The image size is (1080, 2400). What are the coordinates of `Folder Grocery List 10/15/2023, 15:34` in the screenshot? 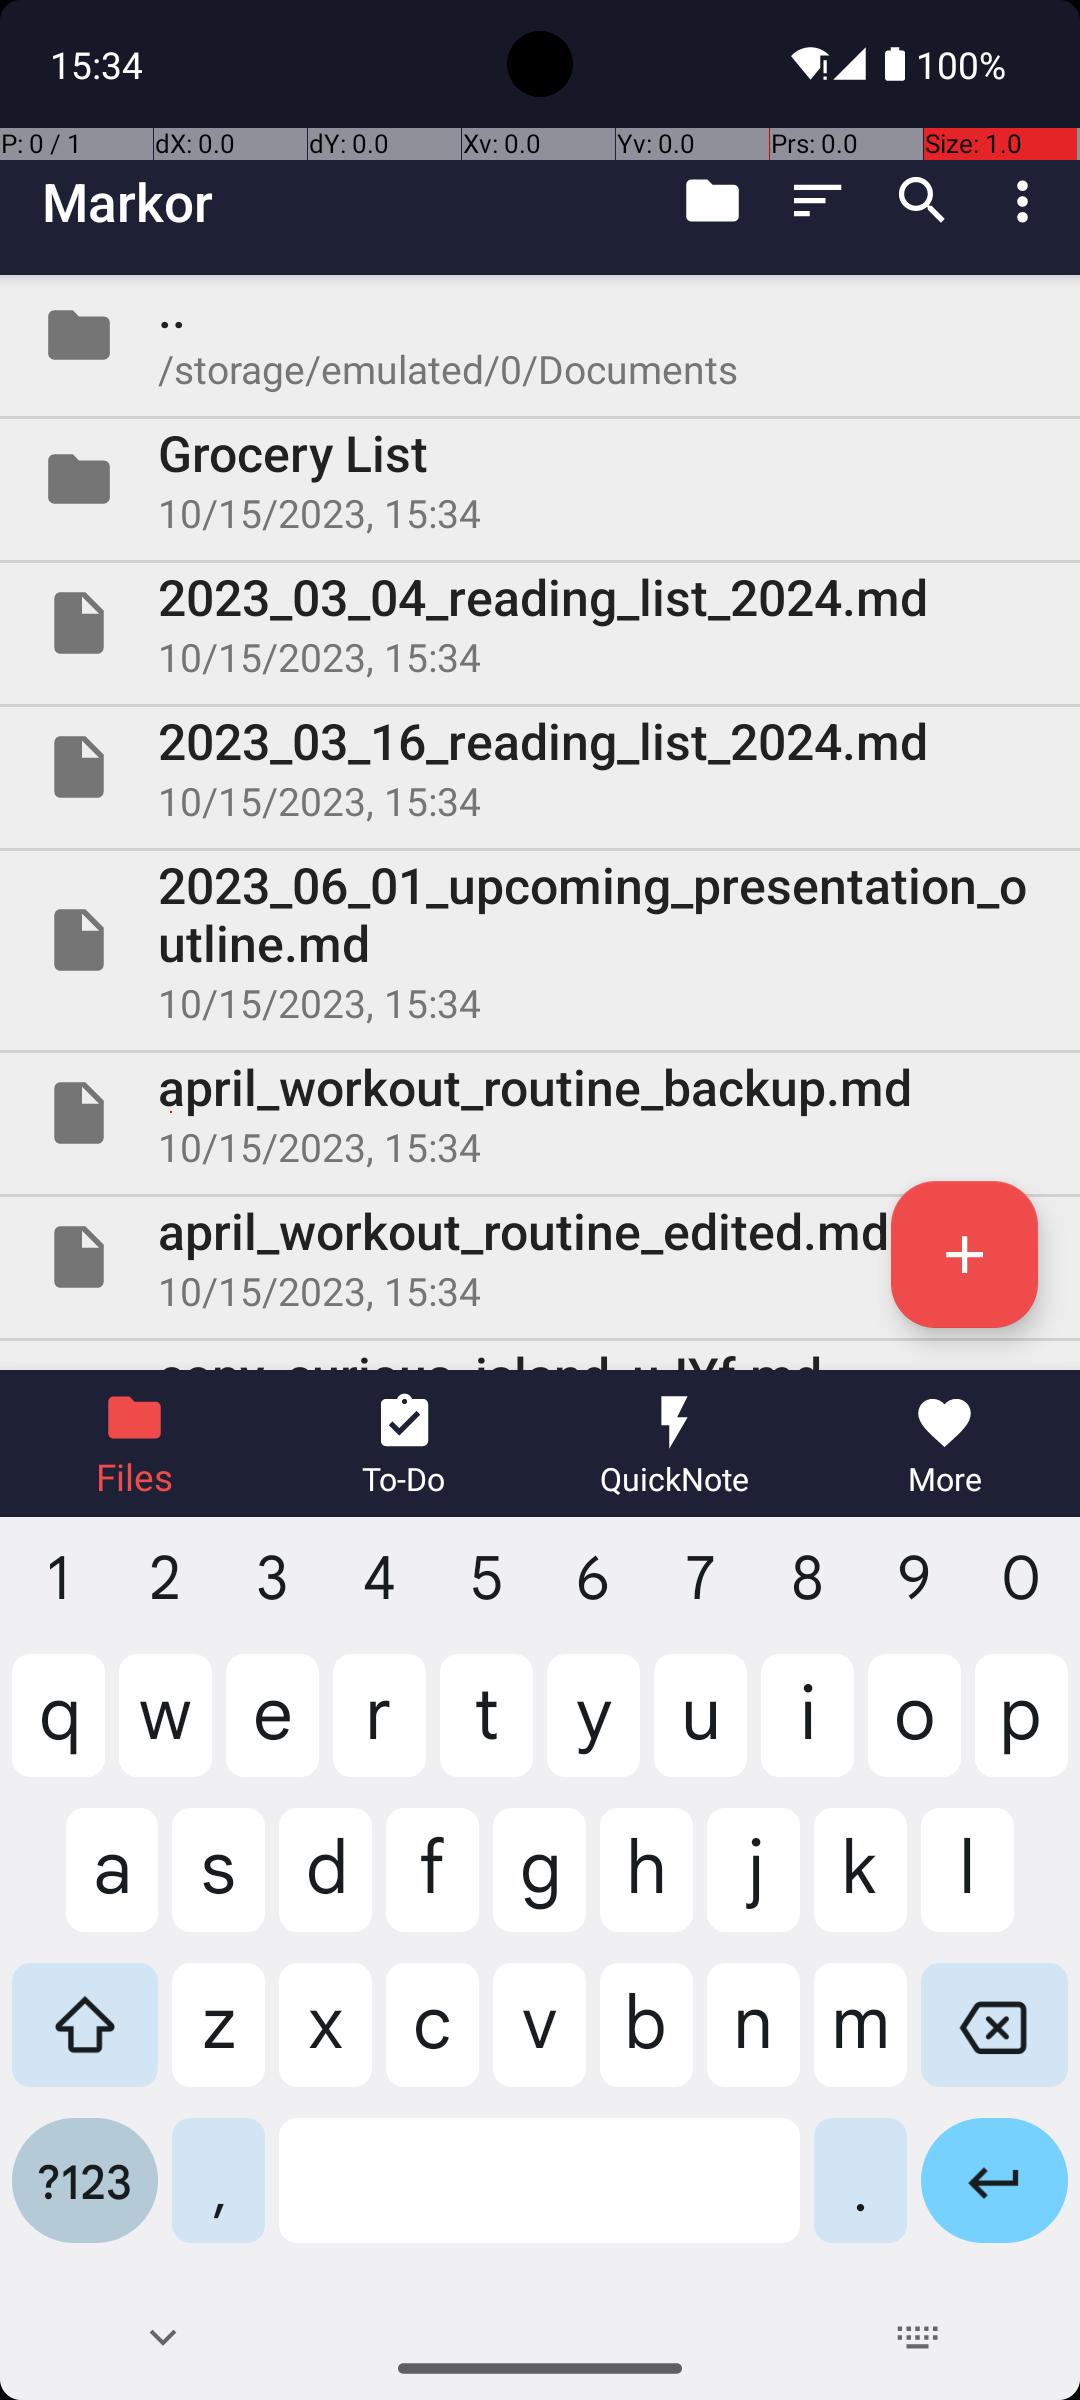 It's located at (540, 479).